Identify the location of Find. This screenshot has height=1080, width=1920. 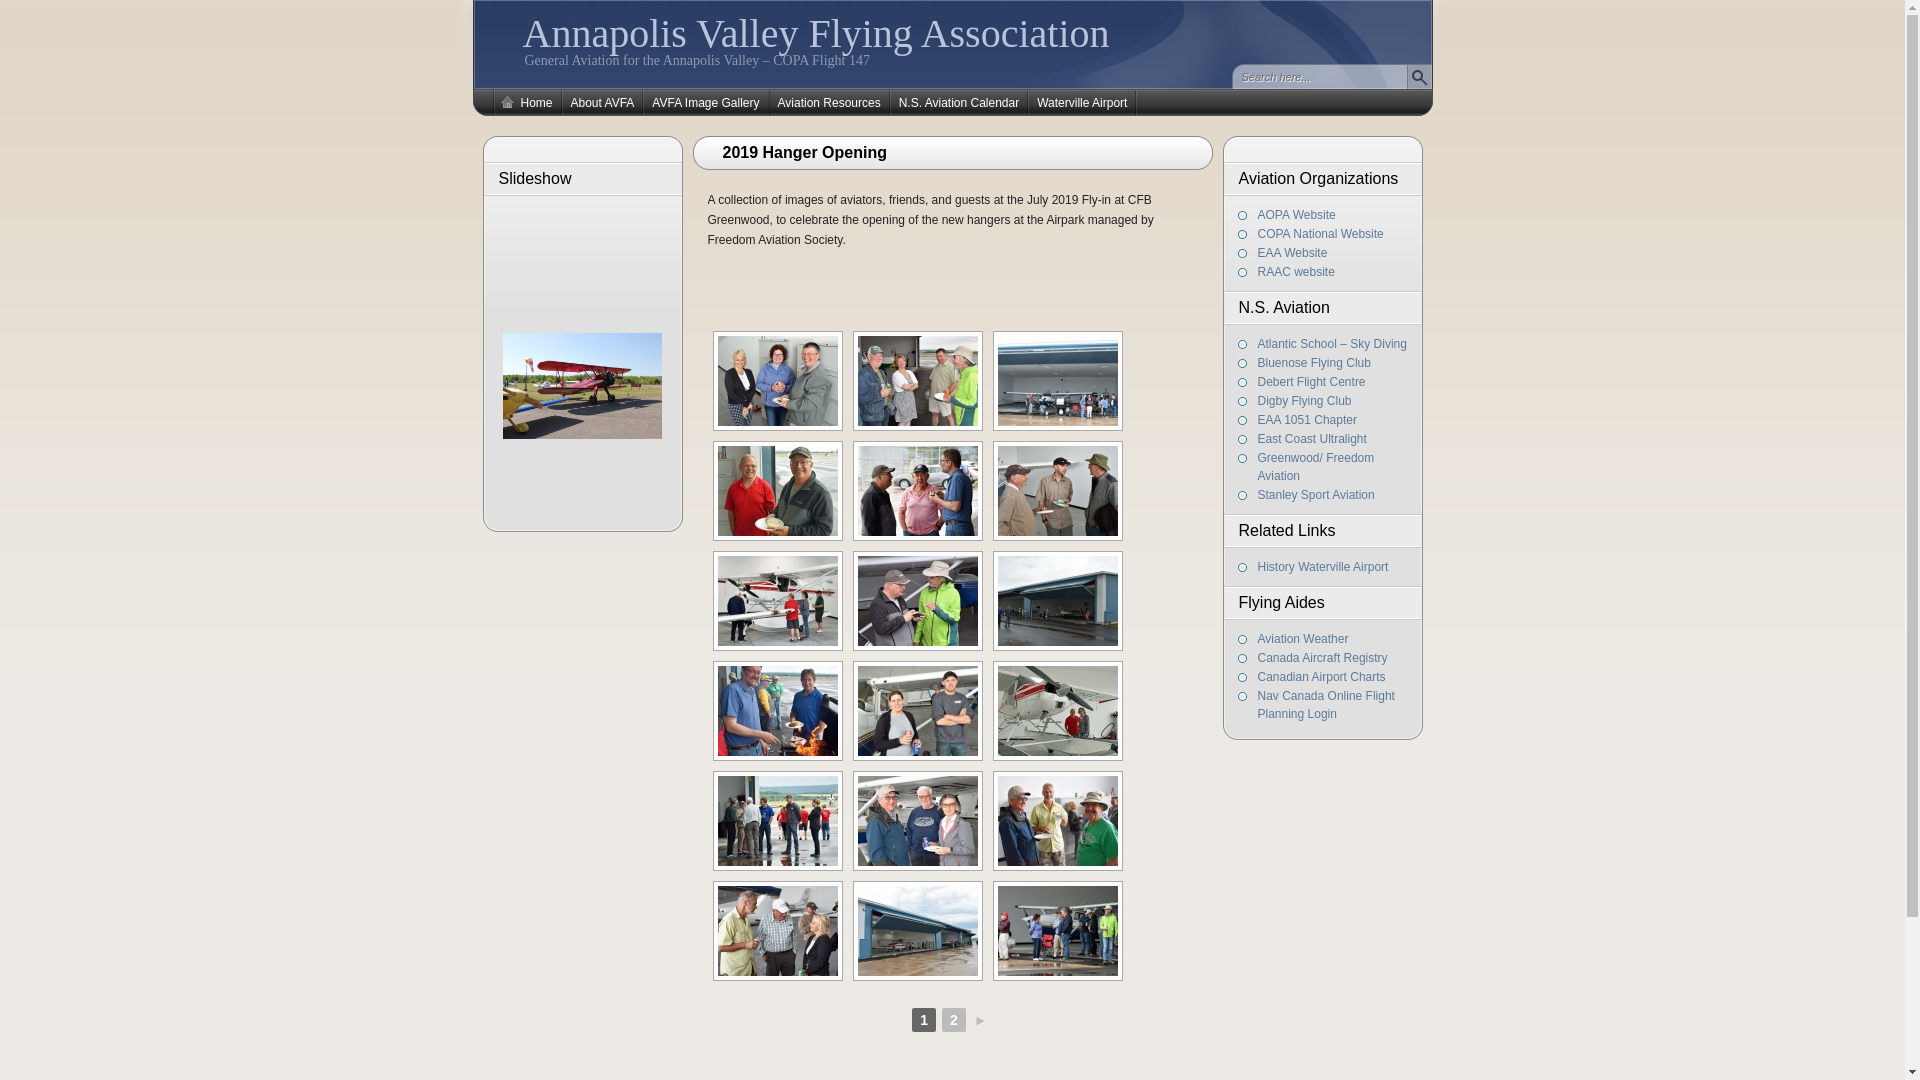
(1418, 76).